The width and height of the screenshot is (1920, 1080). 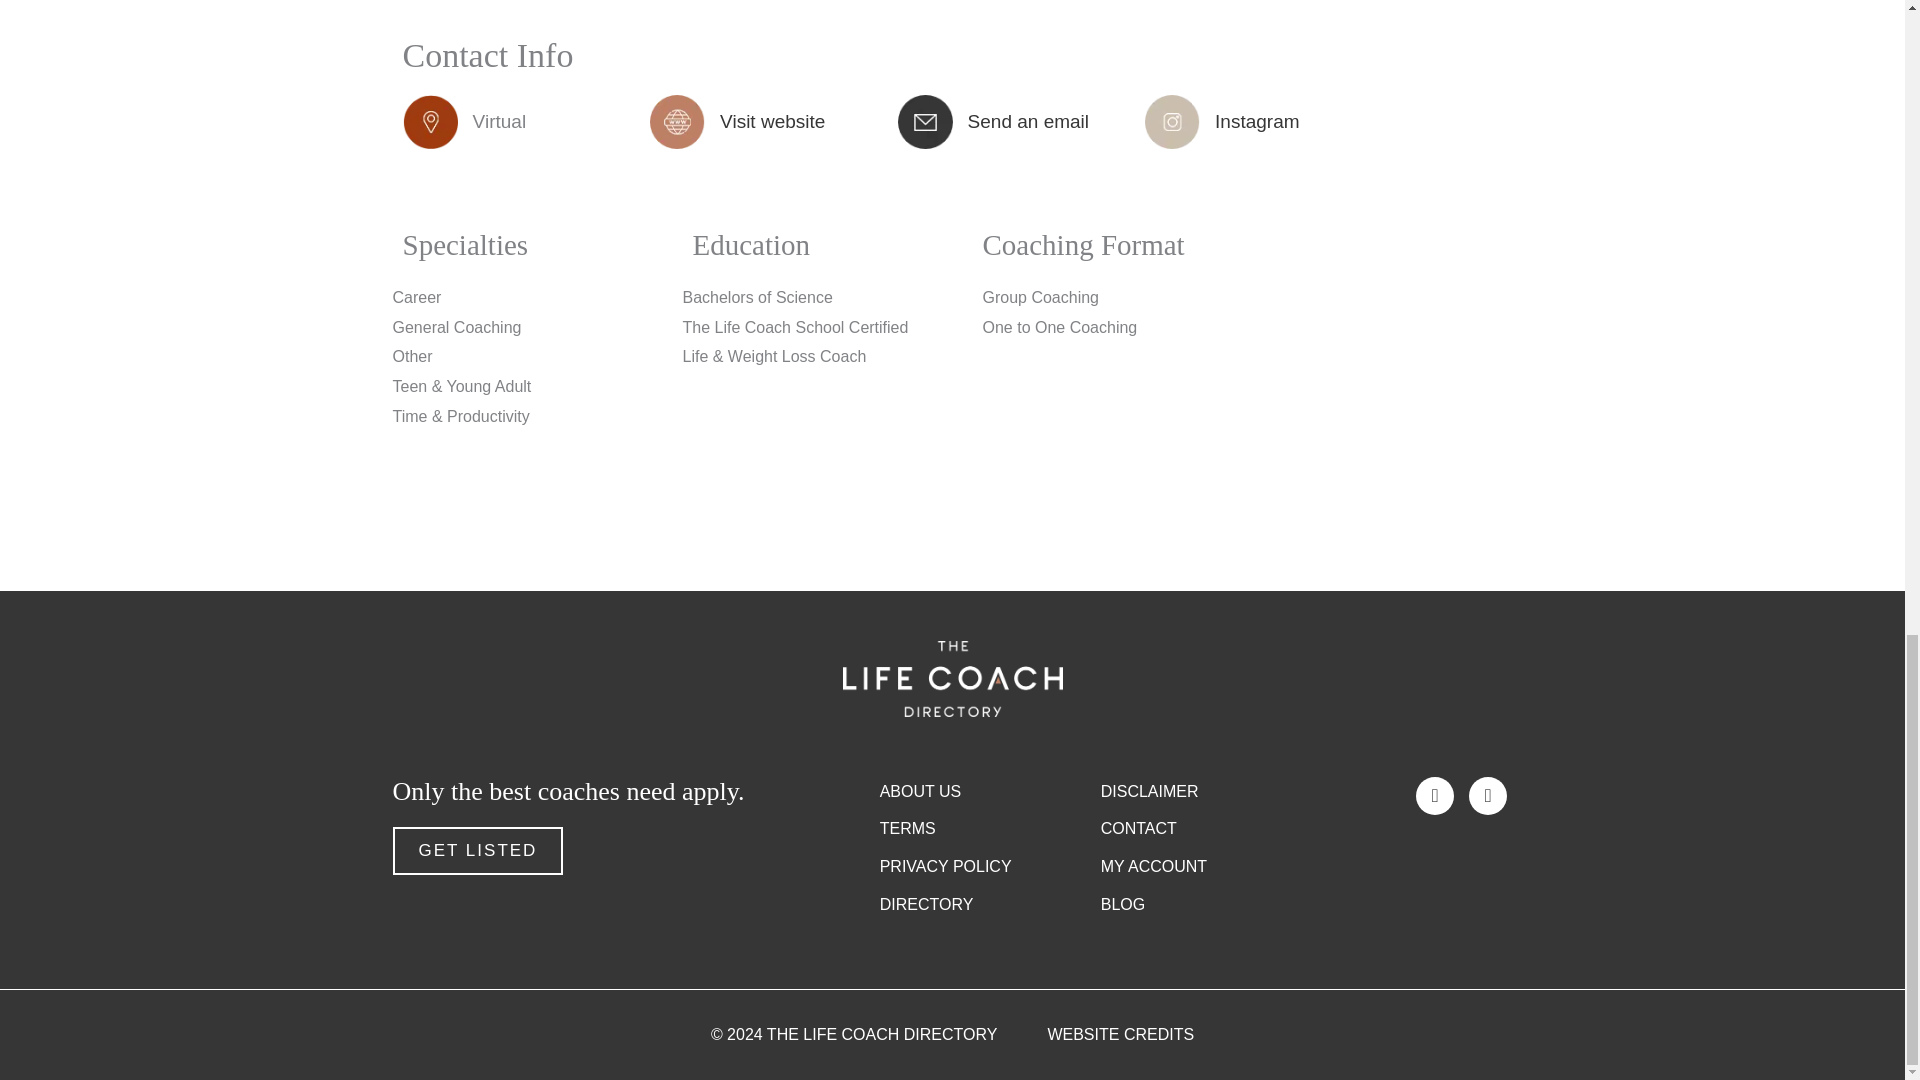 I want to click on Instagram, so click(x=1257, y=121).